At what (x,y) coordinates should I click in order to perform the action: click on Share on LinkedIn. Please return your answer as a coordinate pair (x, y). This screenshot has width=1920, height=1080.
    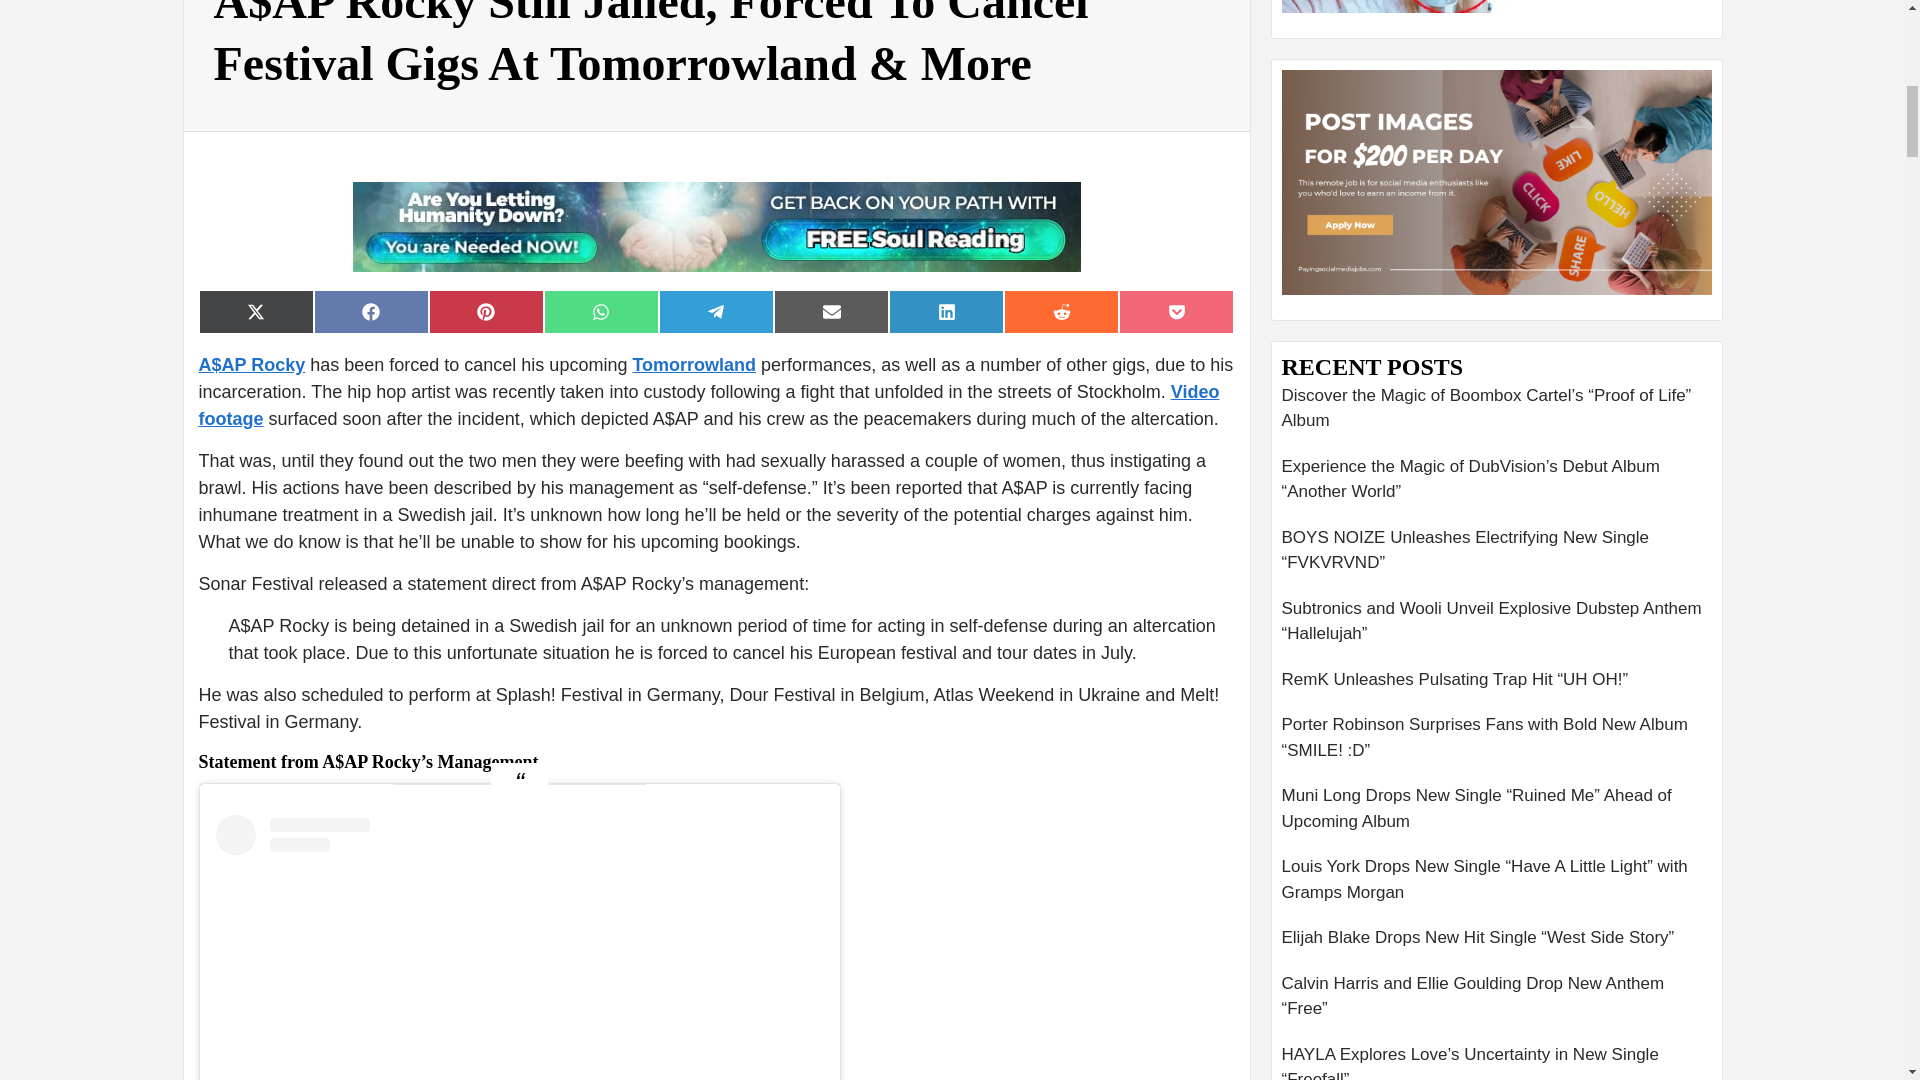
    Looking at the image, I should click on (946, 312).